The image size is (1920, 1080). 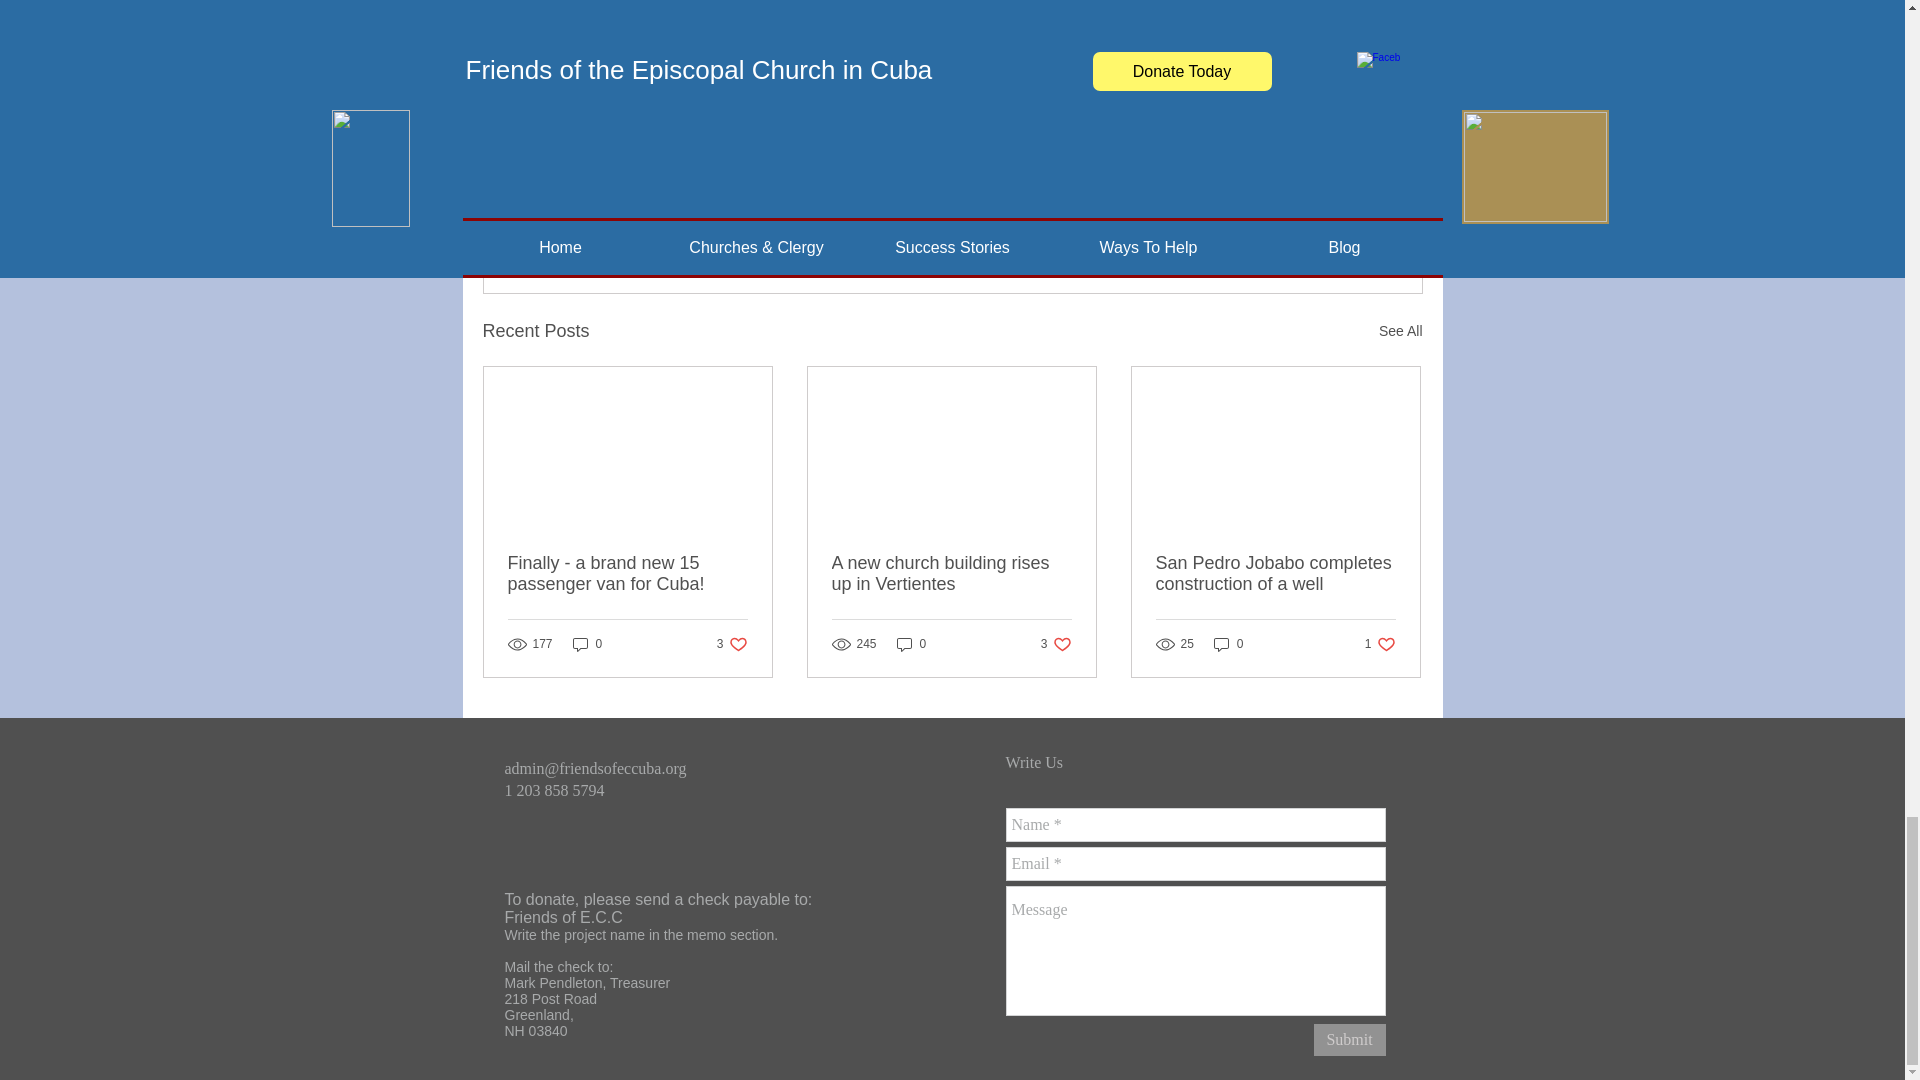 What do you see at coordinates (628, 574) in the screenshot?
I see `0` at bounding box center [628, 574].